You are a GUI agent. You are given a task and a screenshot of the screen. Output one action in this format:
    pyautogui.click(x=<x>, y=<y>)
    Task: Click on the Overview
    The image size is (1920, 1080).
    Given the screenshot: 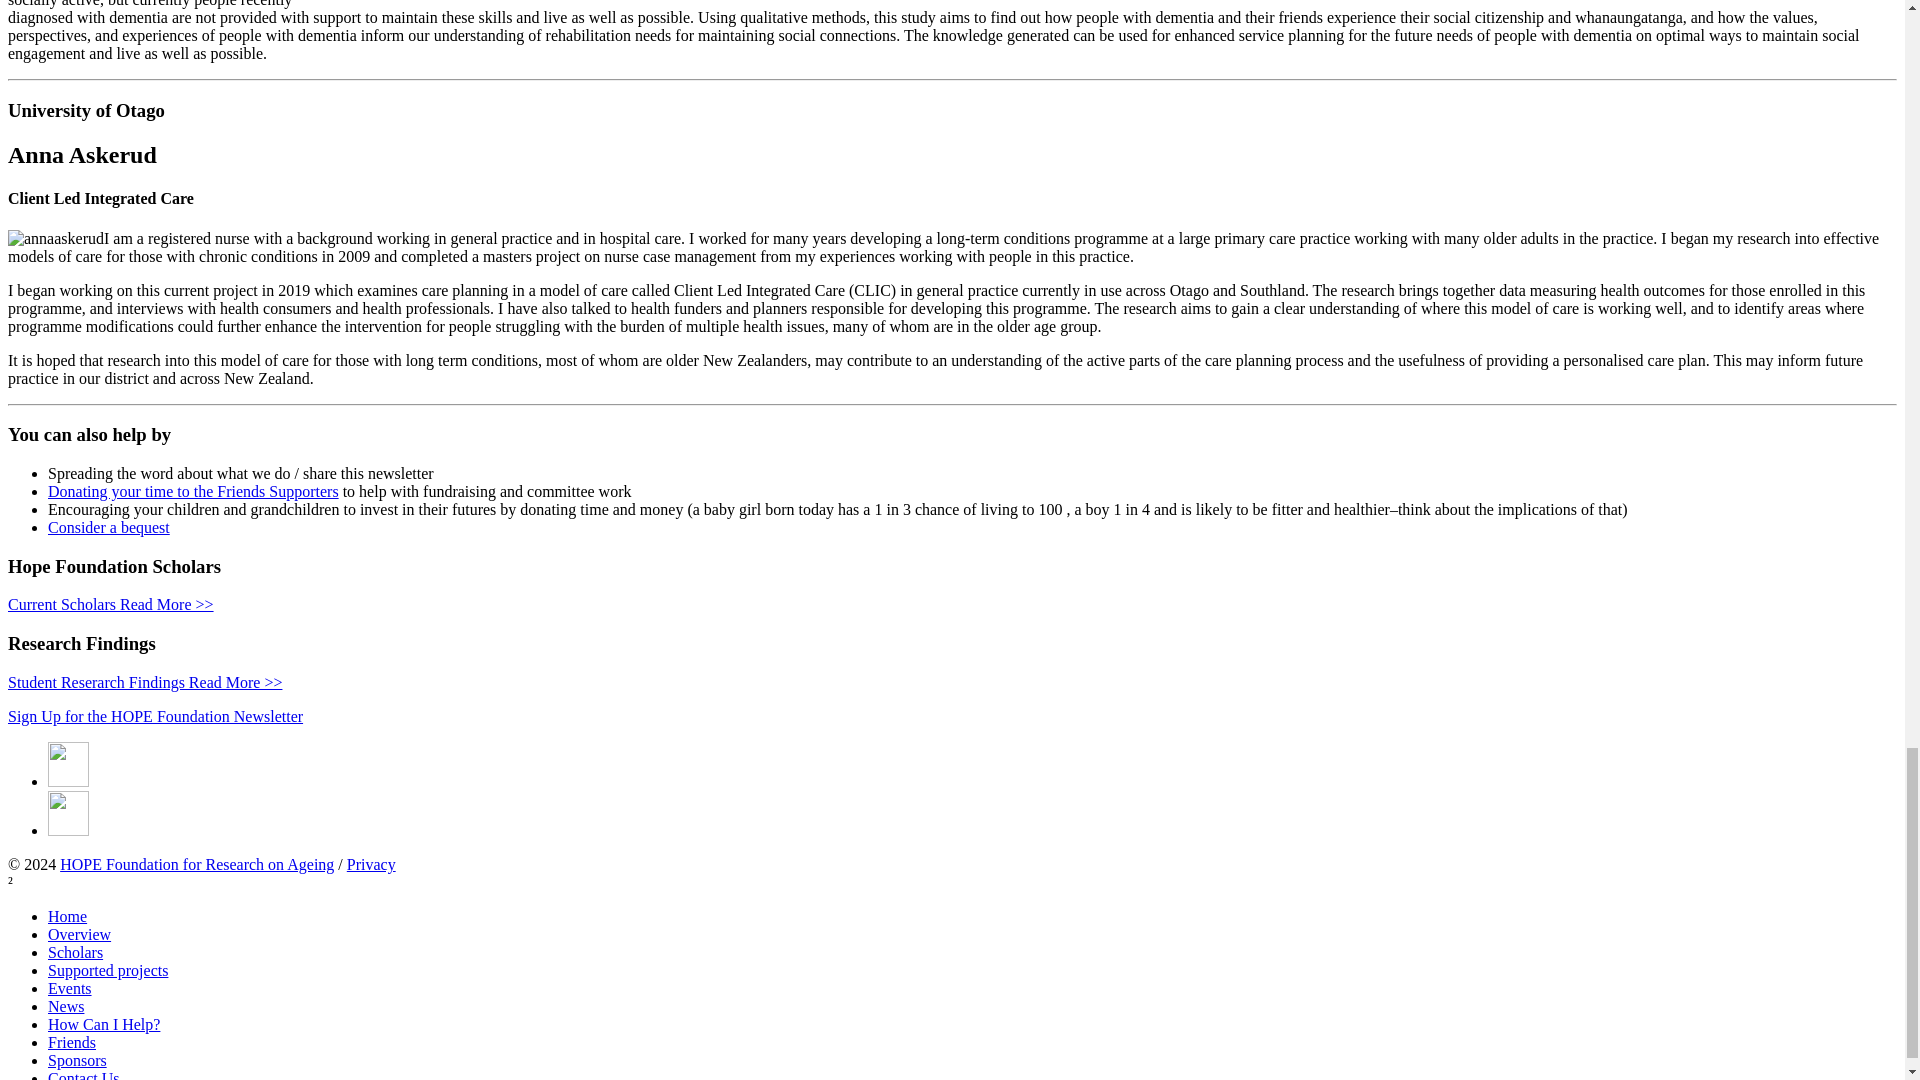 What is the action you would take?
    pyautogui.click(x=80, y=934)
    